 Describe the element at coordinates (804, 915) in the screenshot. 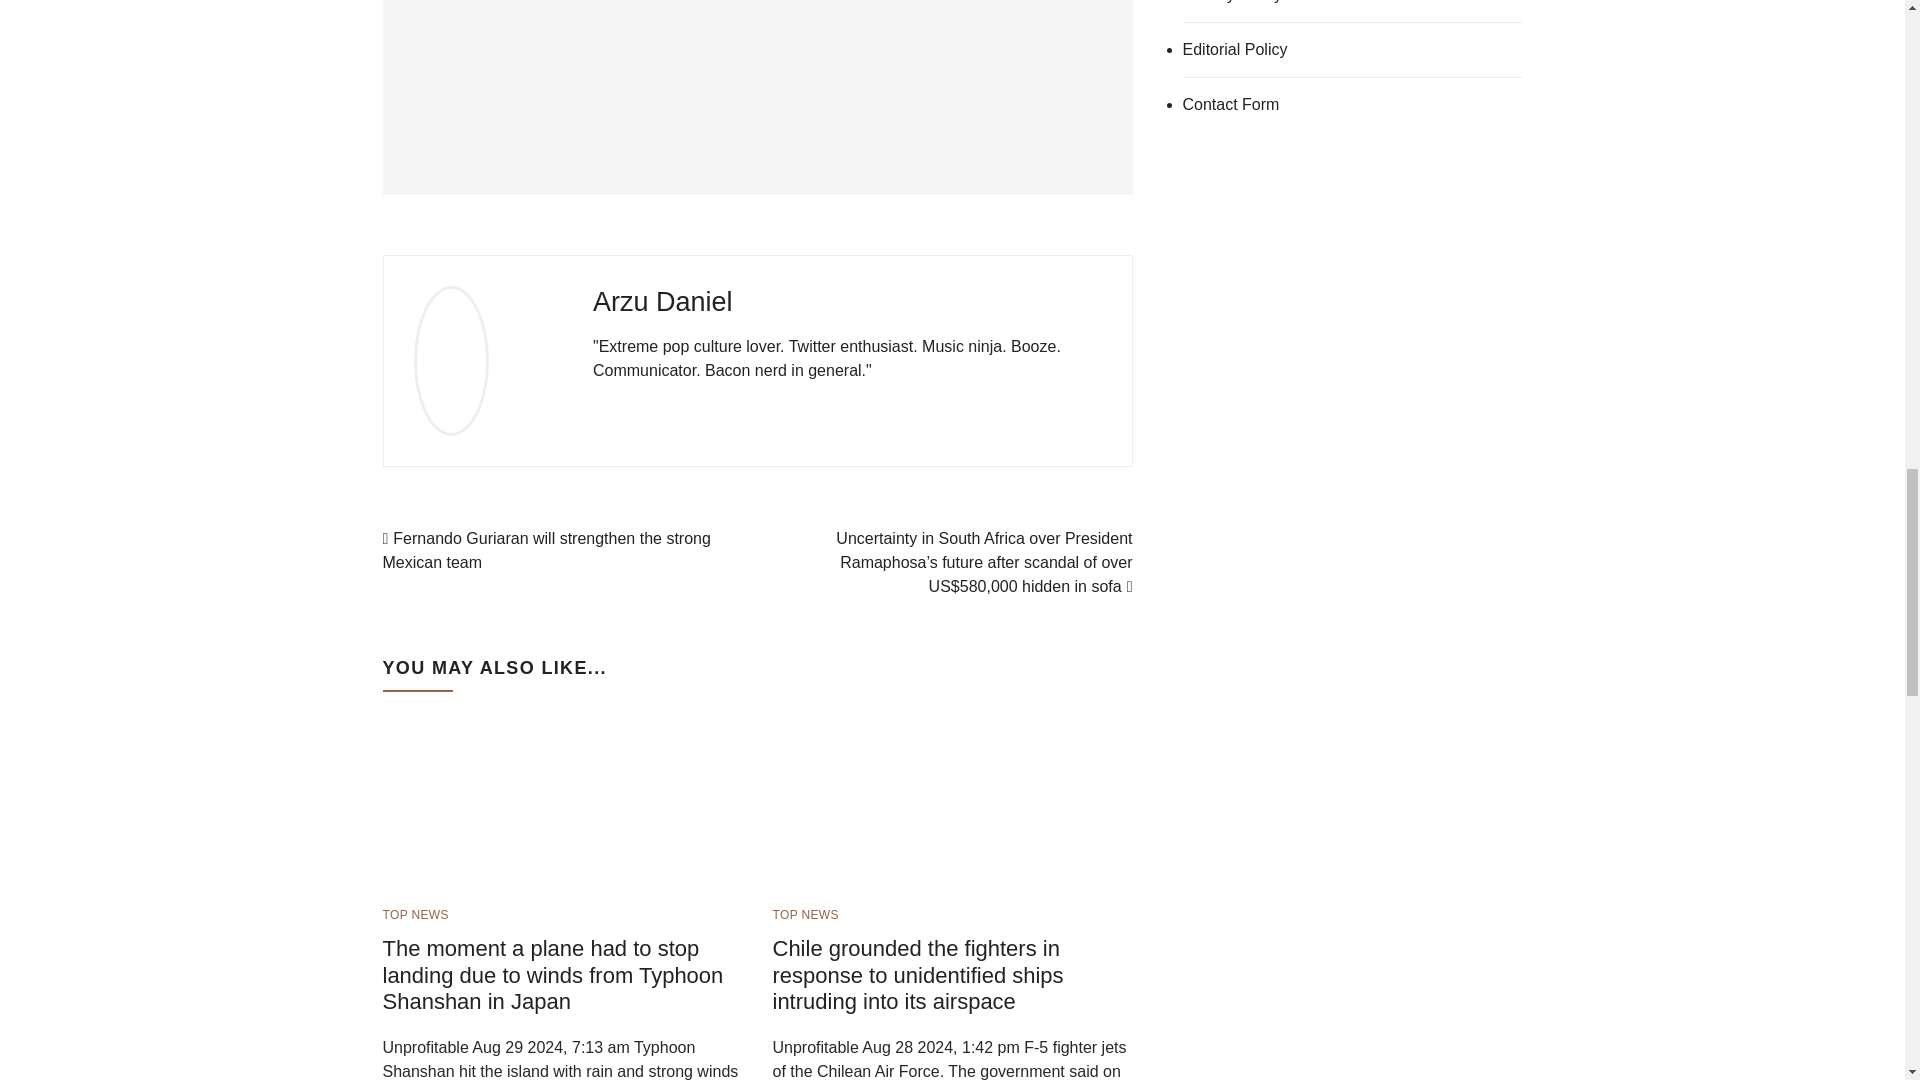

I see `TOP NEWS` at that location.